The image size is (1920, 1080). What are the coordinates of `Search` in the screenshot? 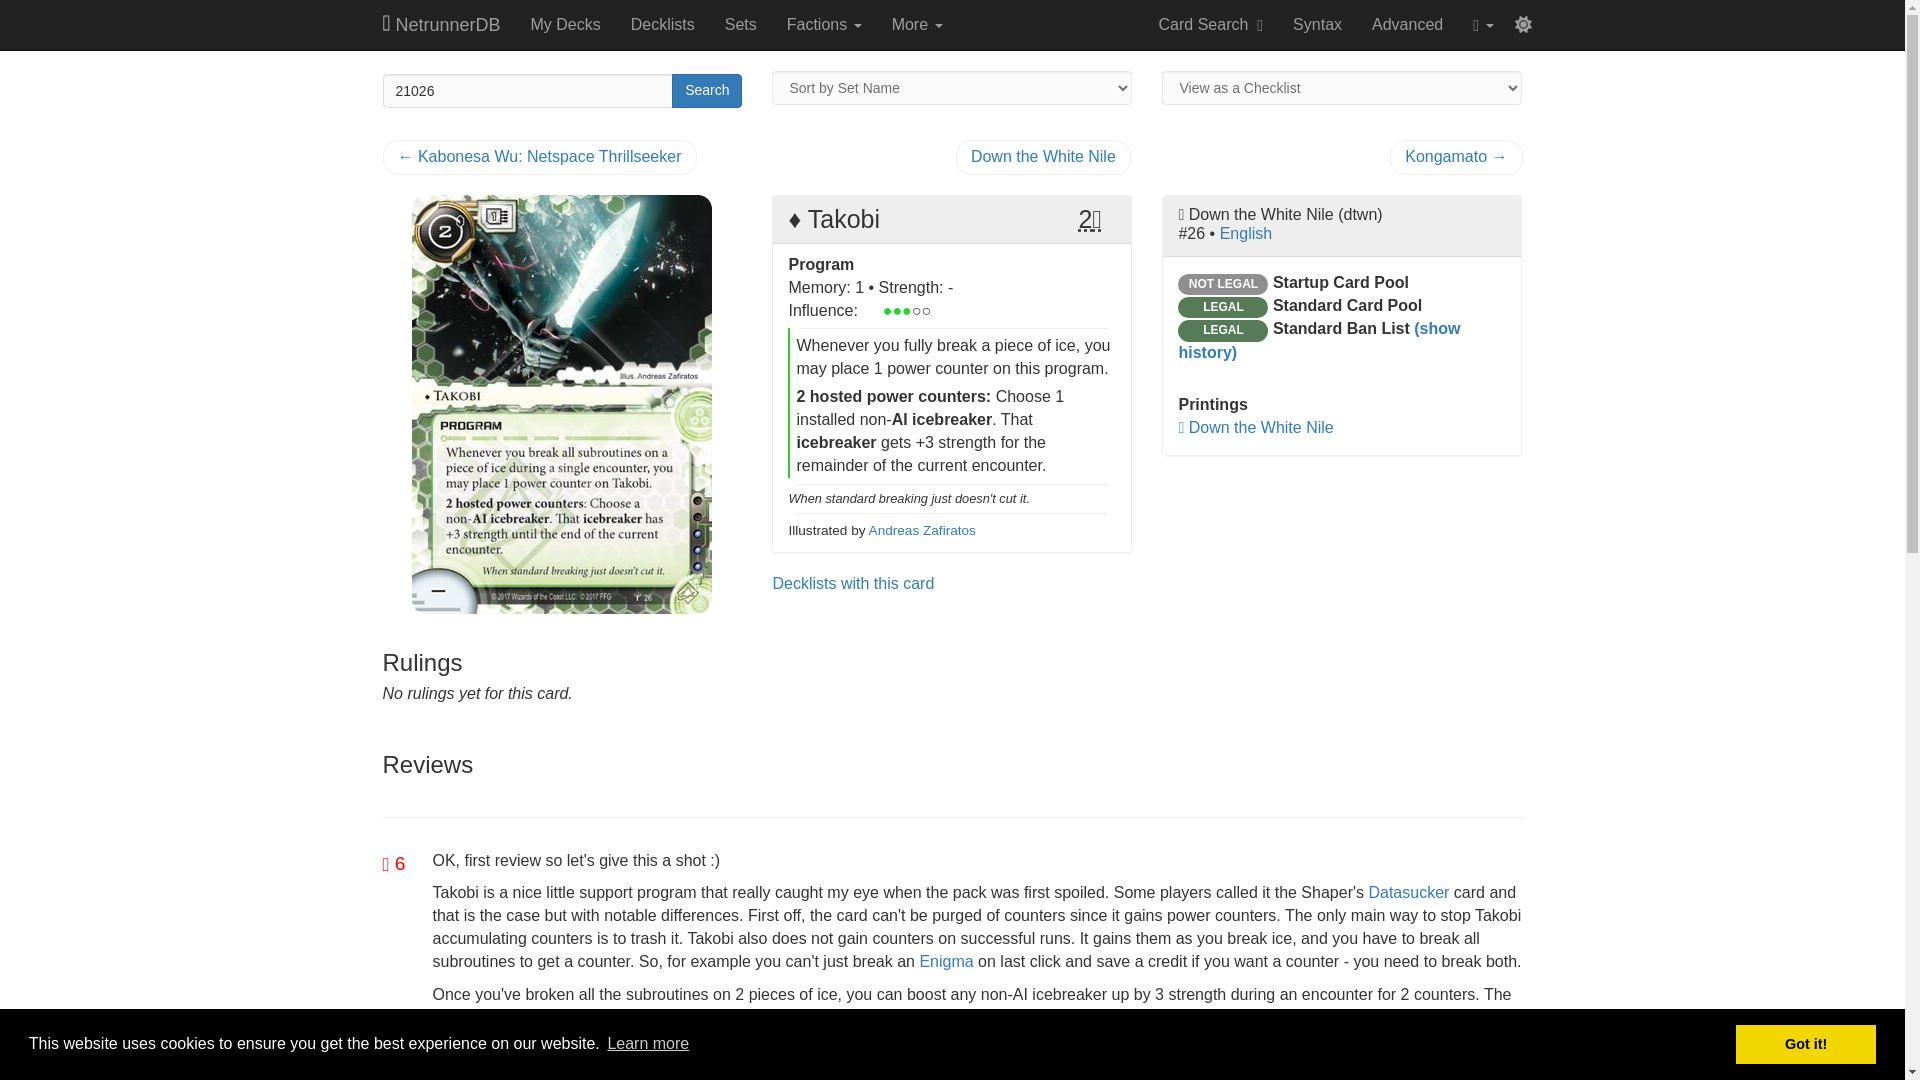 It's located at (706, 91).